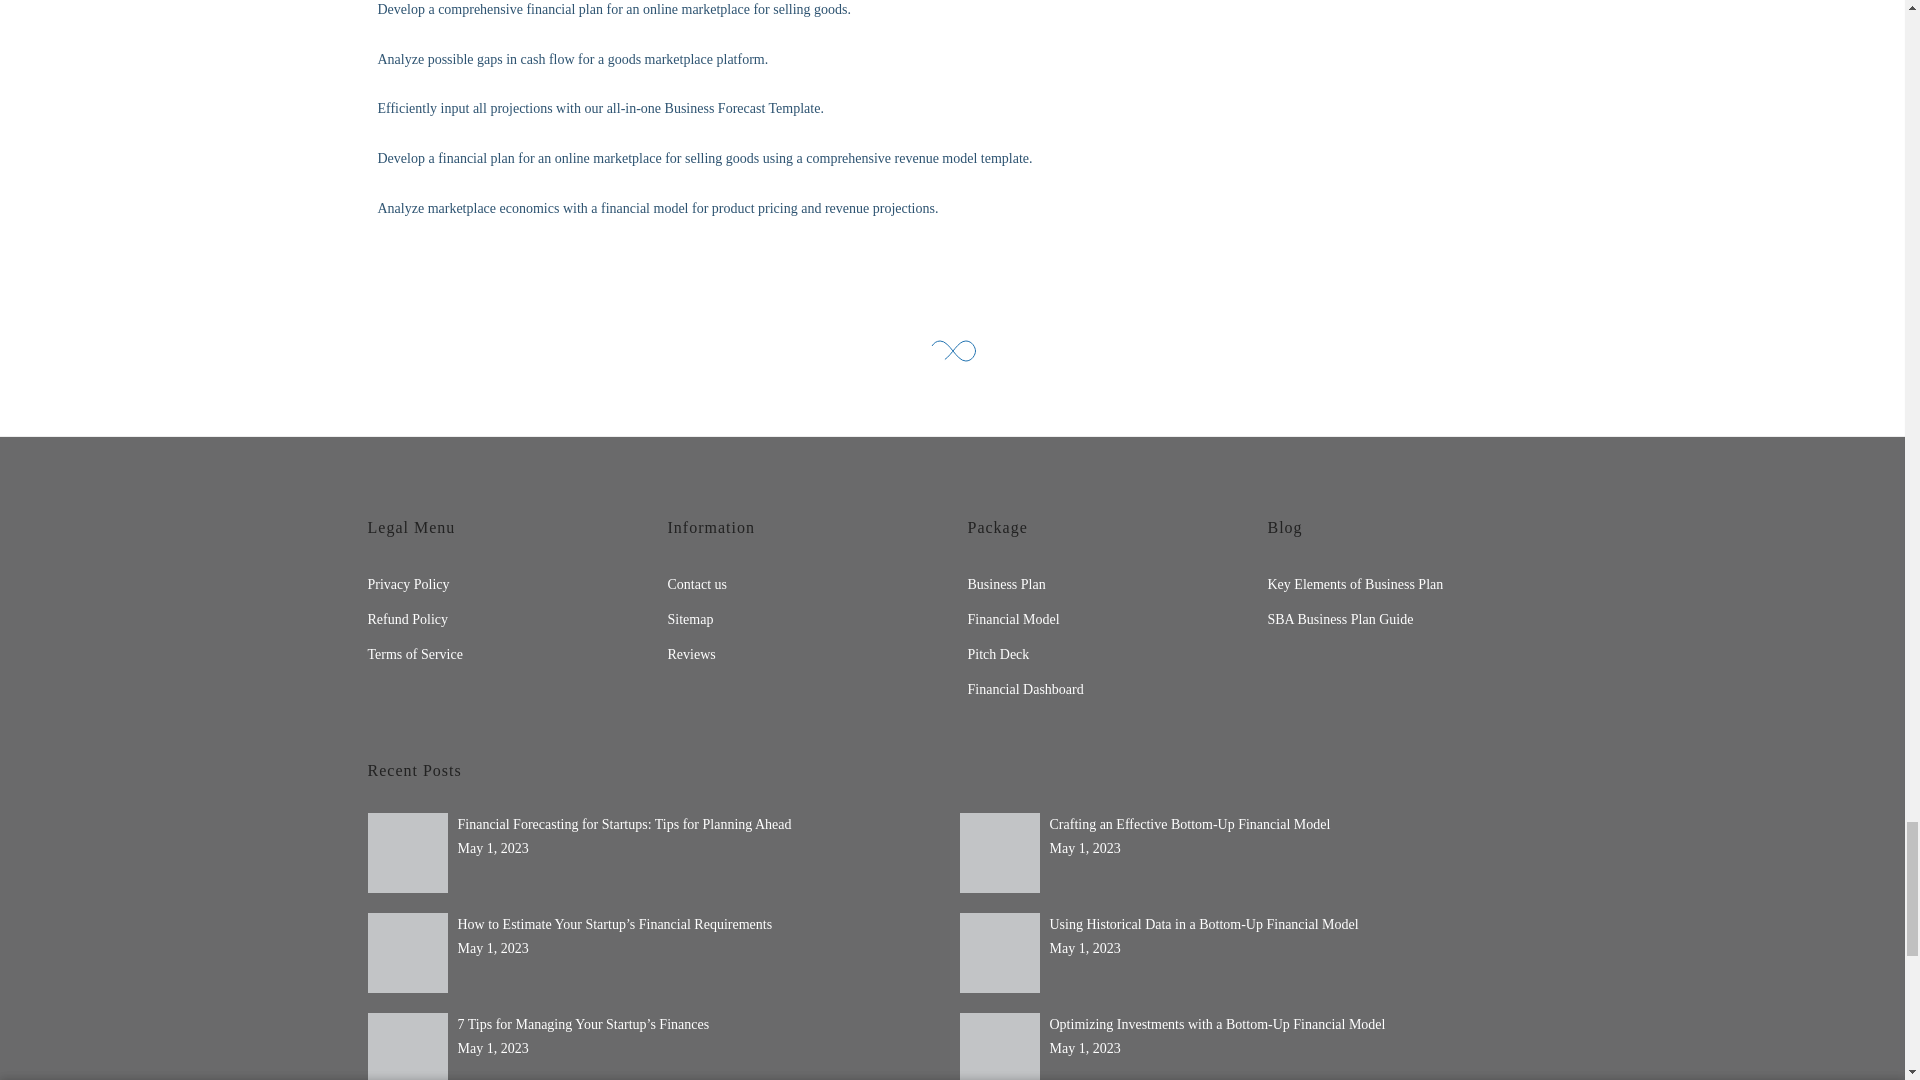  Describe the element at coordinates (415, 654) in the screenshot. I see `Terms of Service` at that location.